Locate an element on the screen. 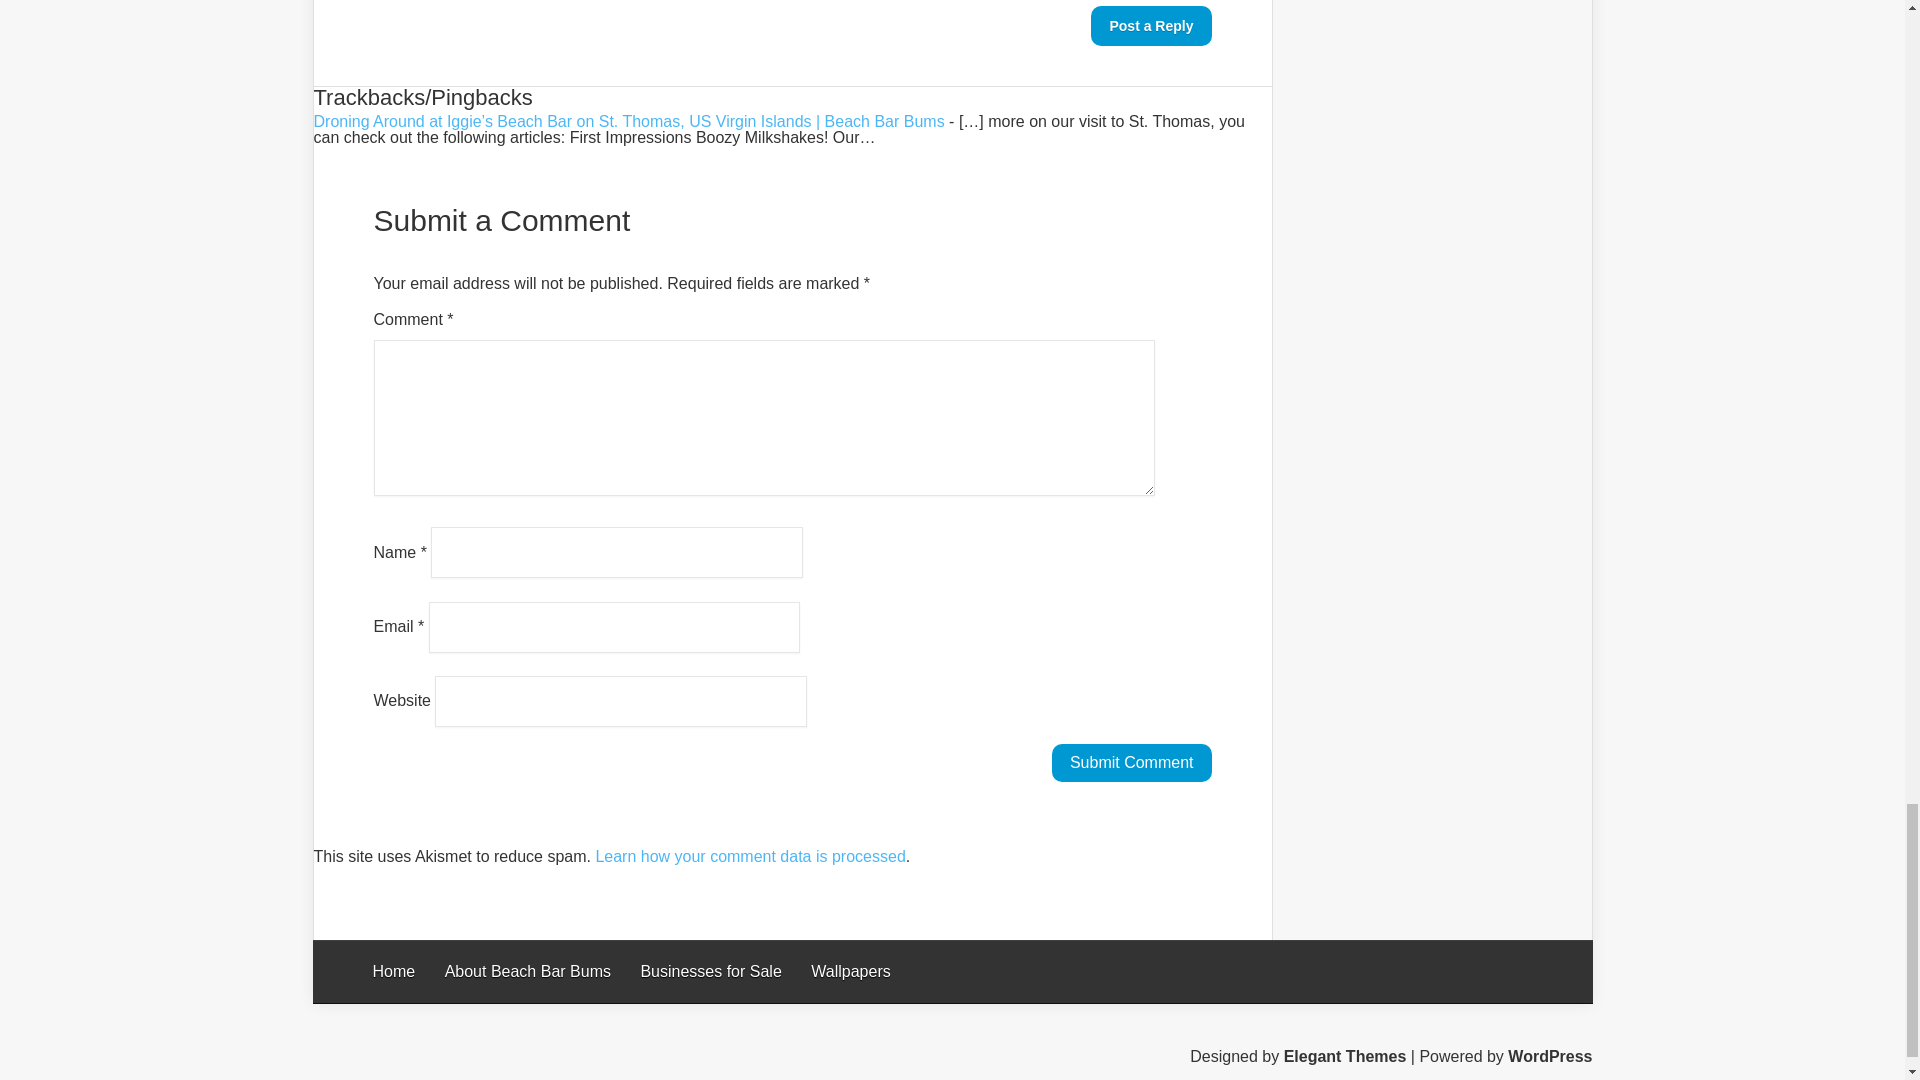 The height and width of the screenshot is (1080, 1920). Premium WordPress Themes is located at coordinates (1346, 1056).